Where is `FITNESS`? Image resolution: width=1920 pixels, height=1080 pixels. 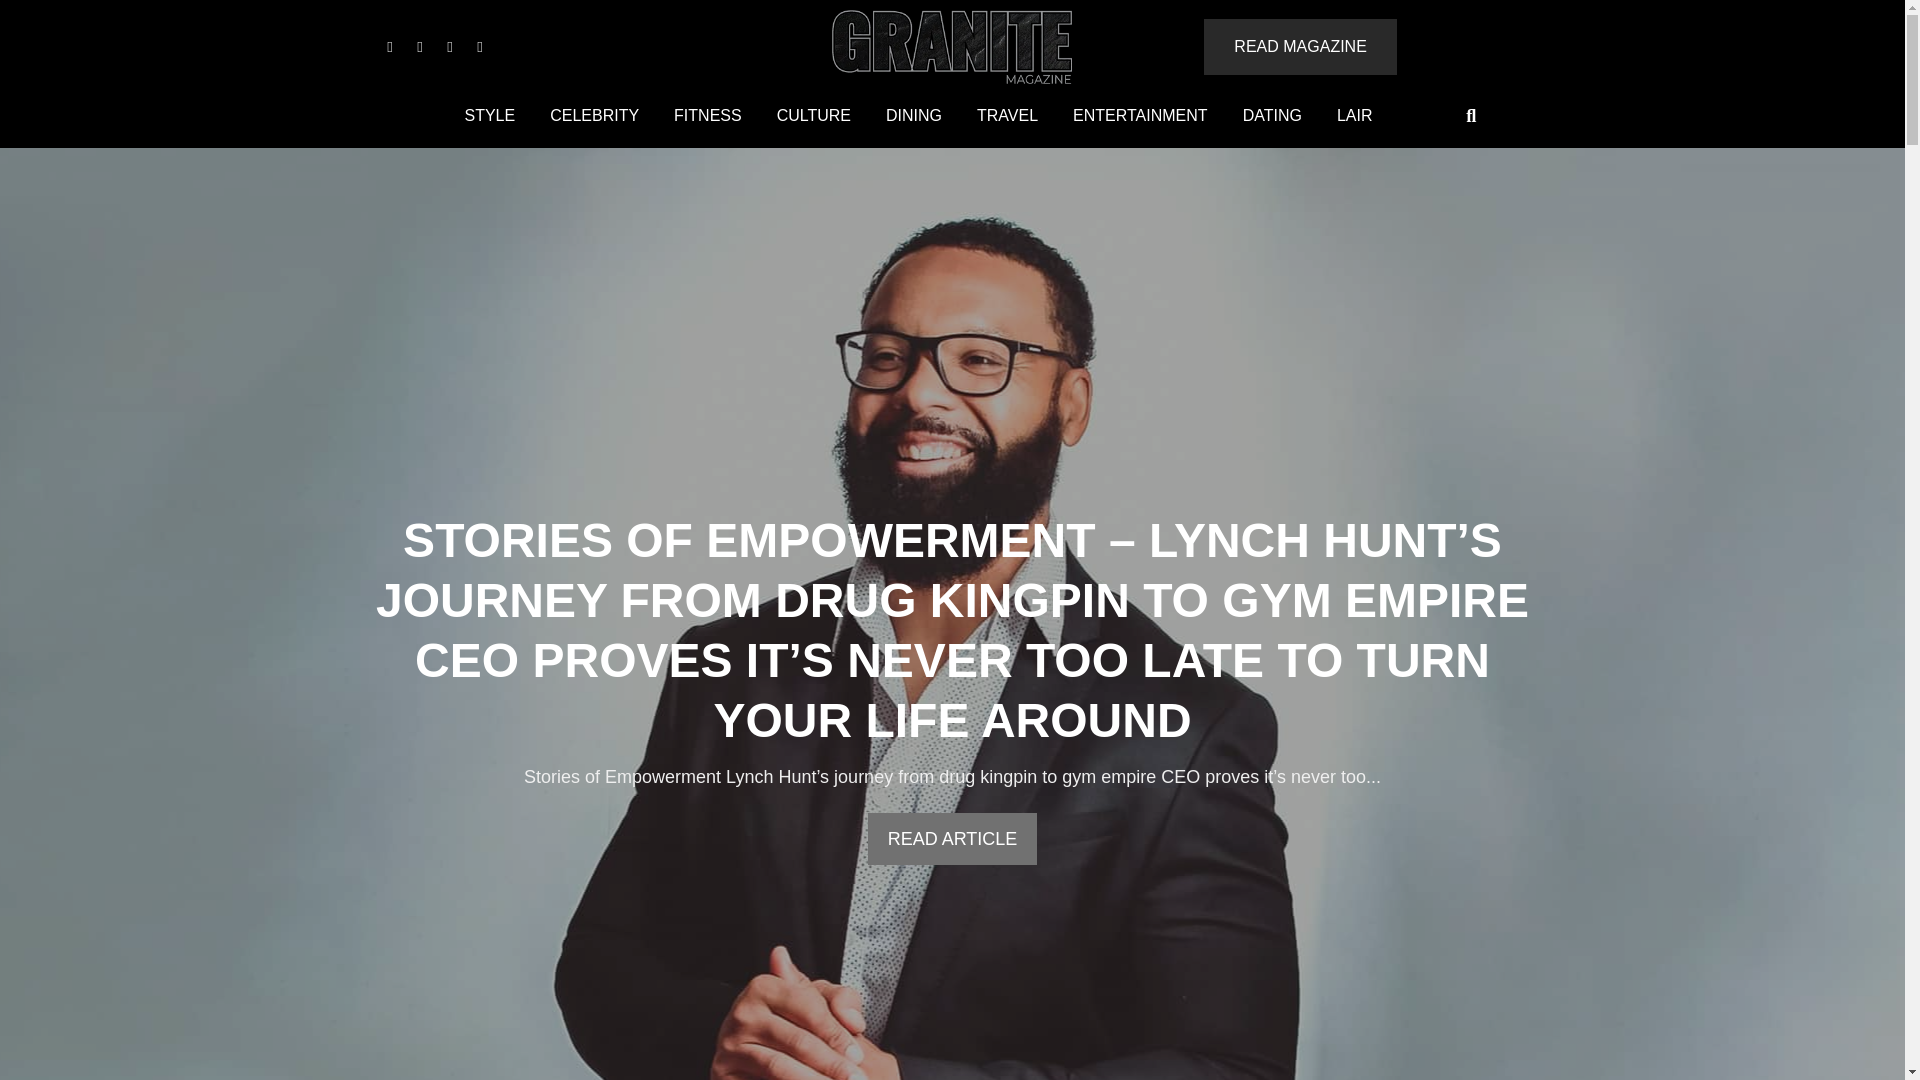 FITNESS is located at coordinates (707, 116).